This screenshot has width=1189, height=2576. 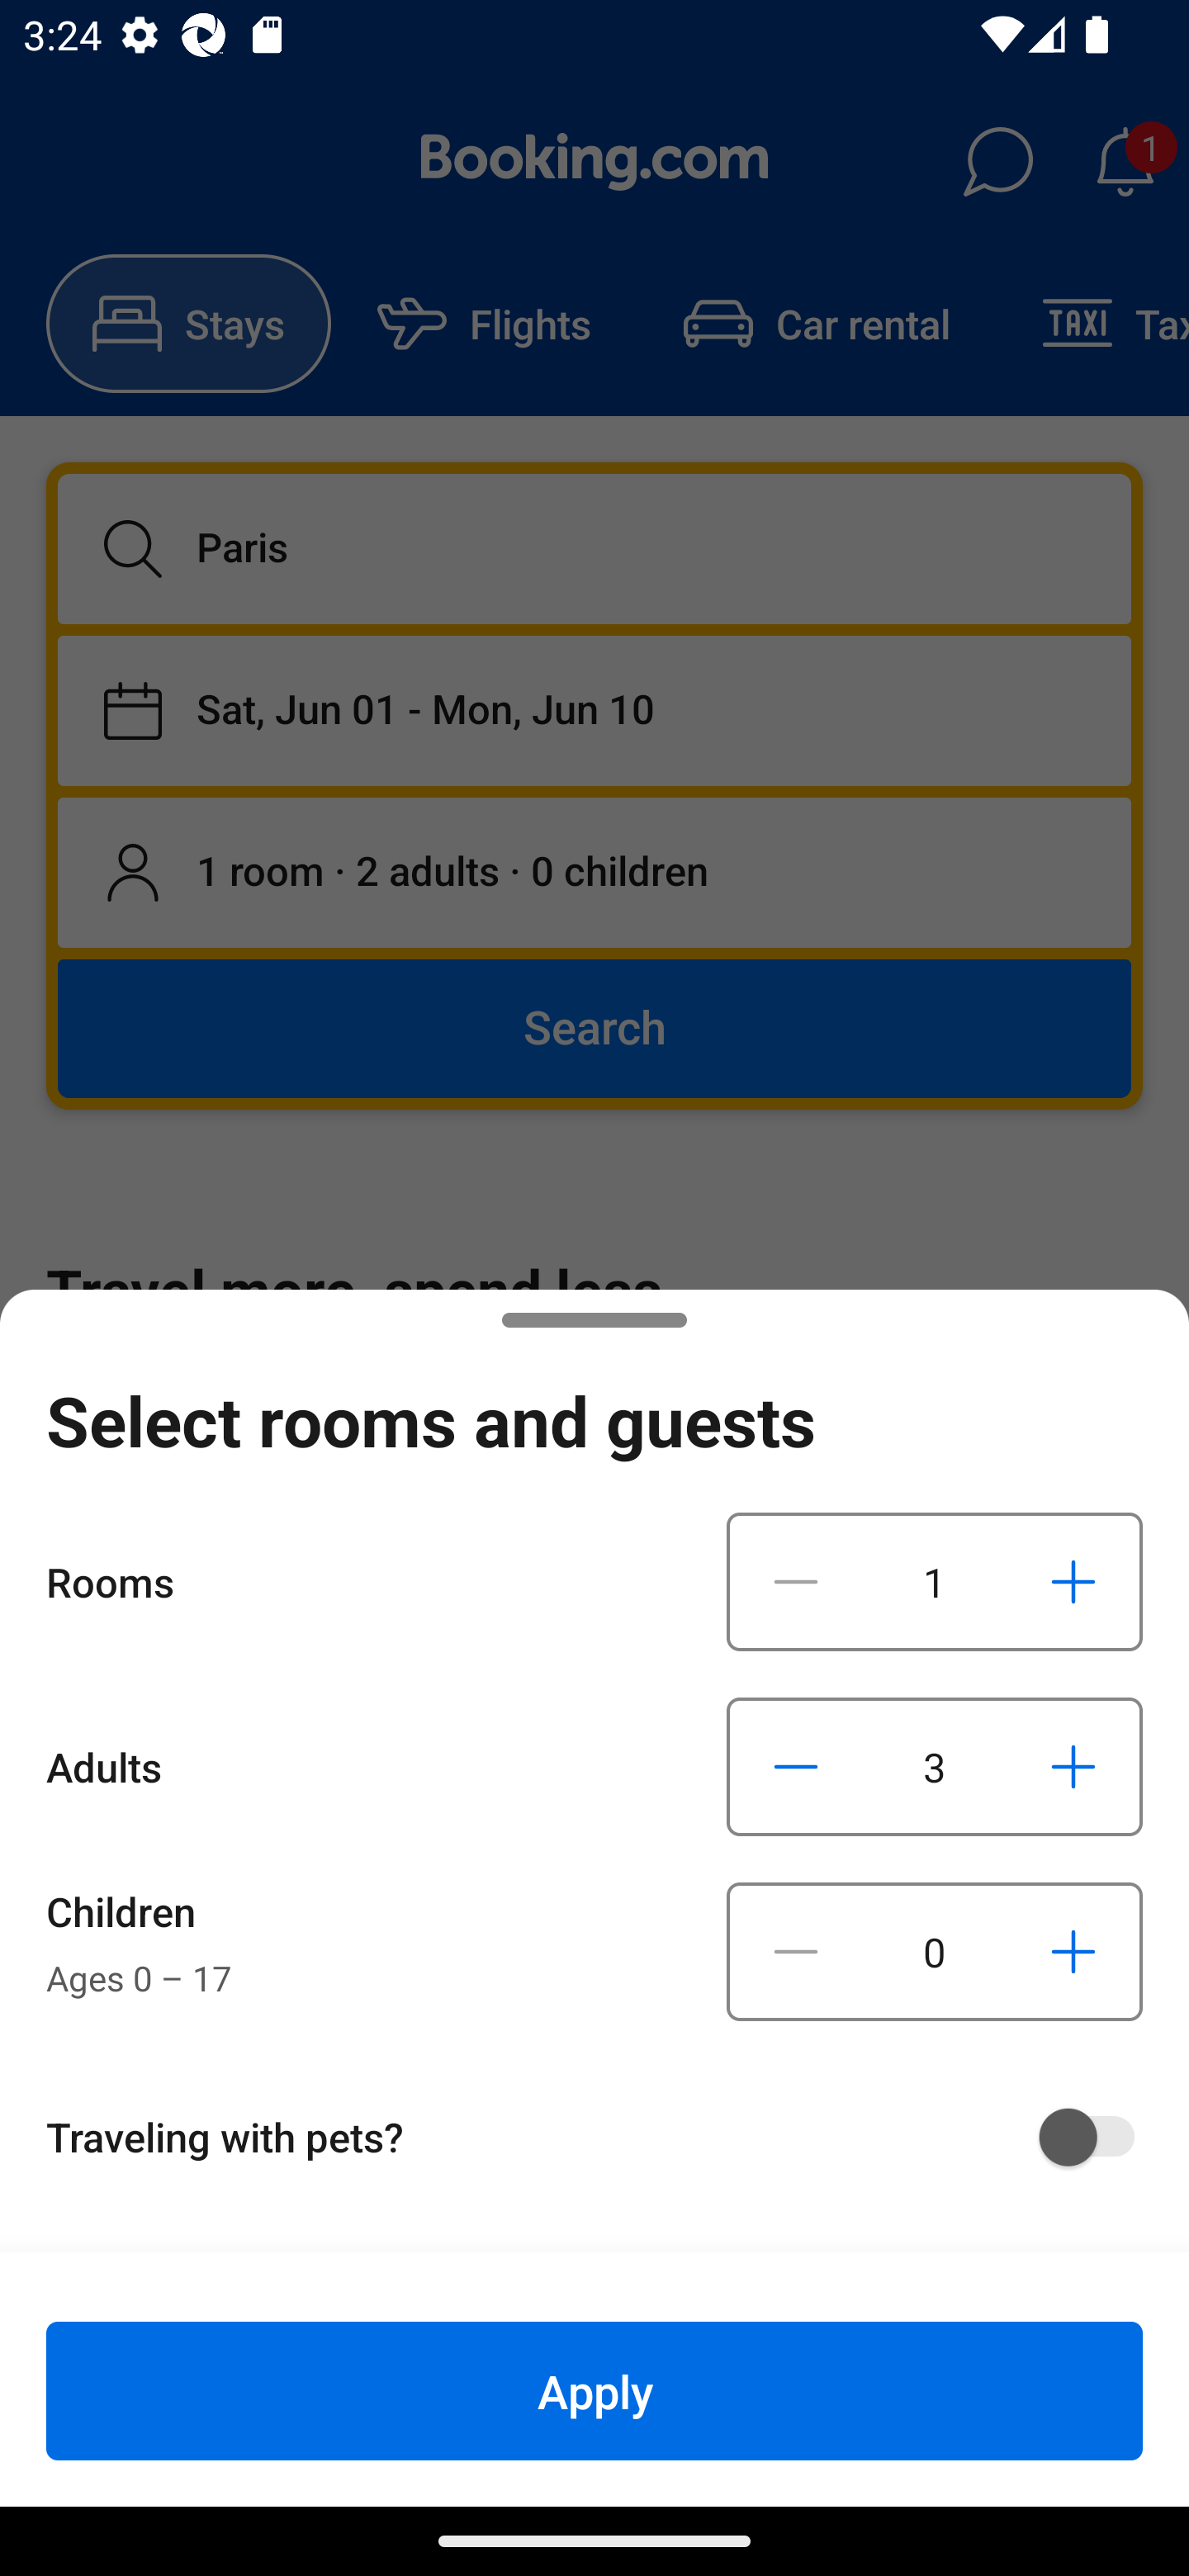 I want to click on Apply, so click(x=594, y=2390).